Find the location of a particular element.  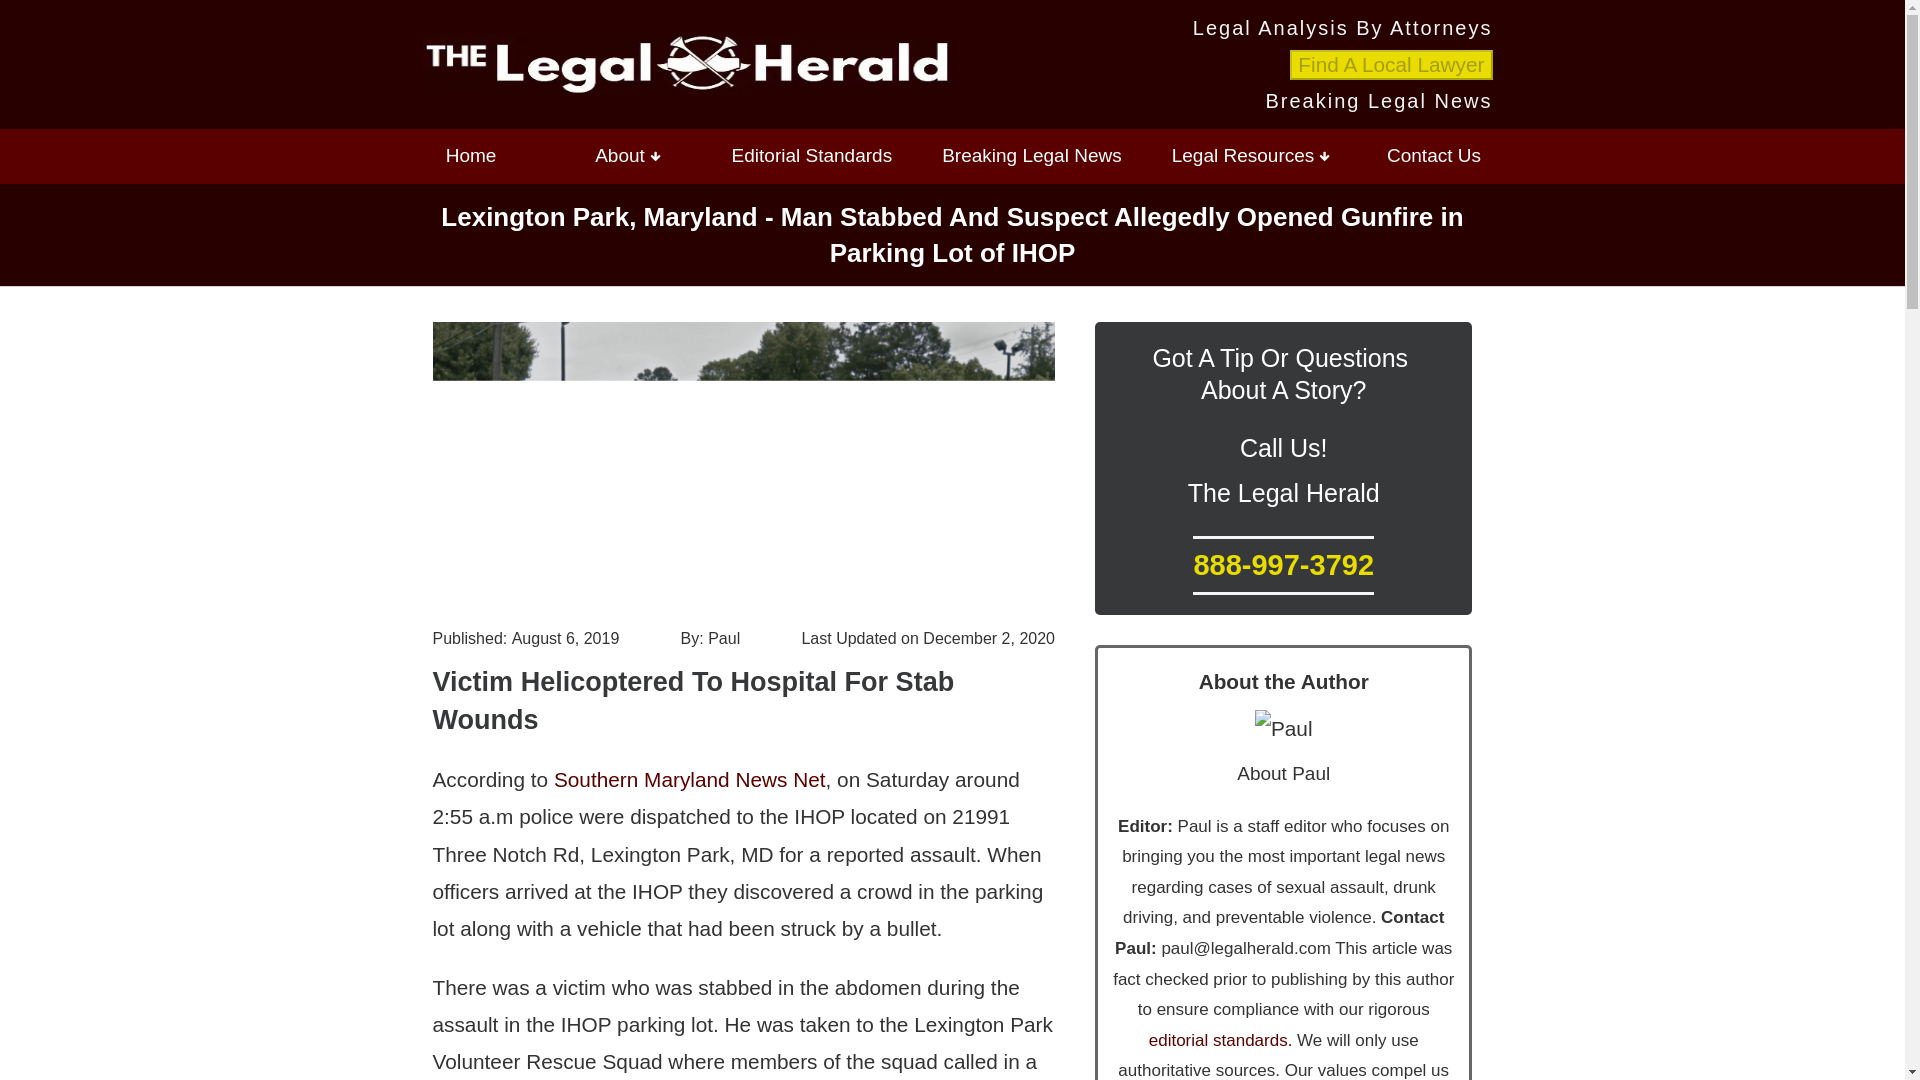

Home is located at coordinates (470, 155).